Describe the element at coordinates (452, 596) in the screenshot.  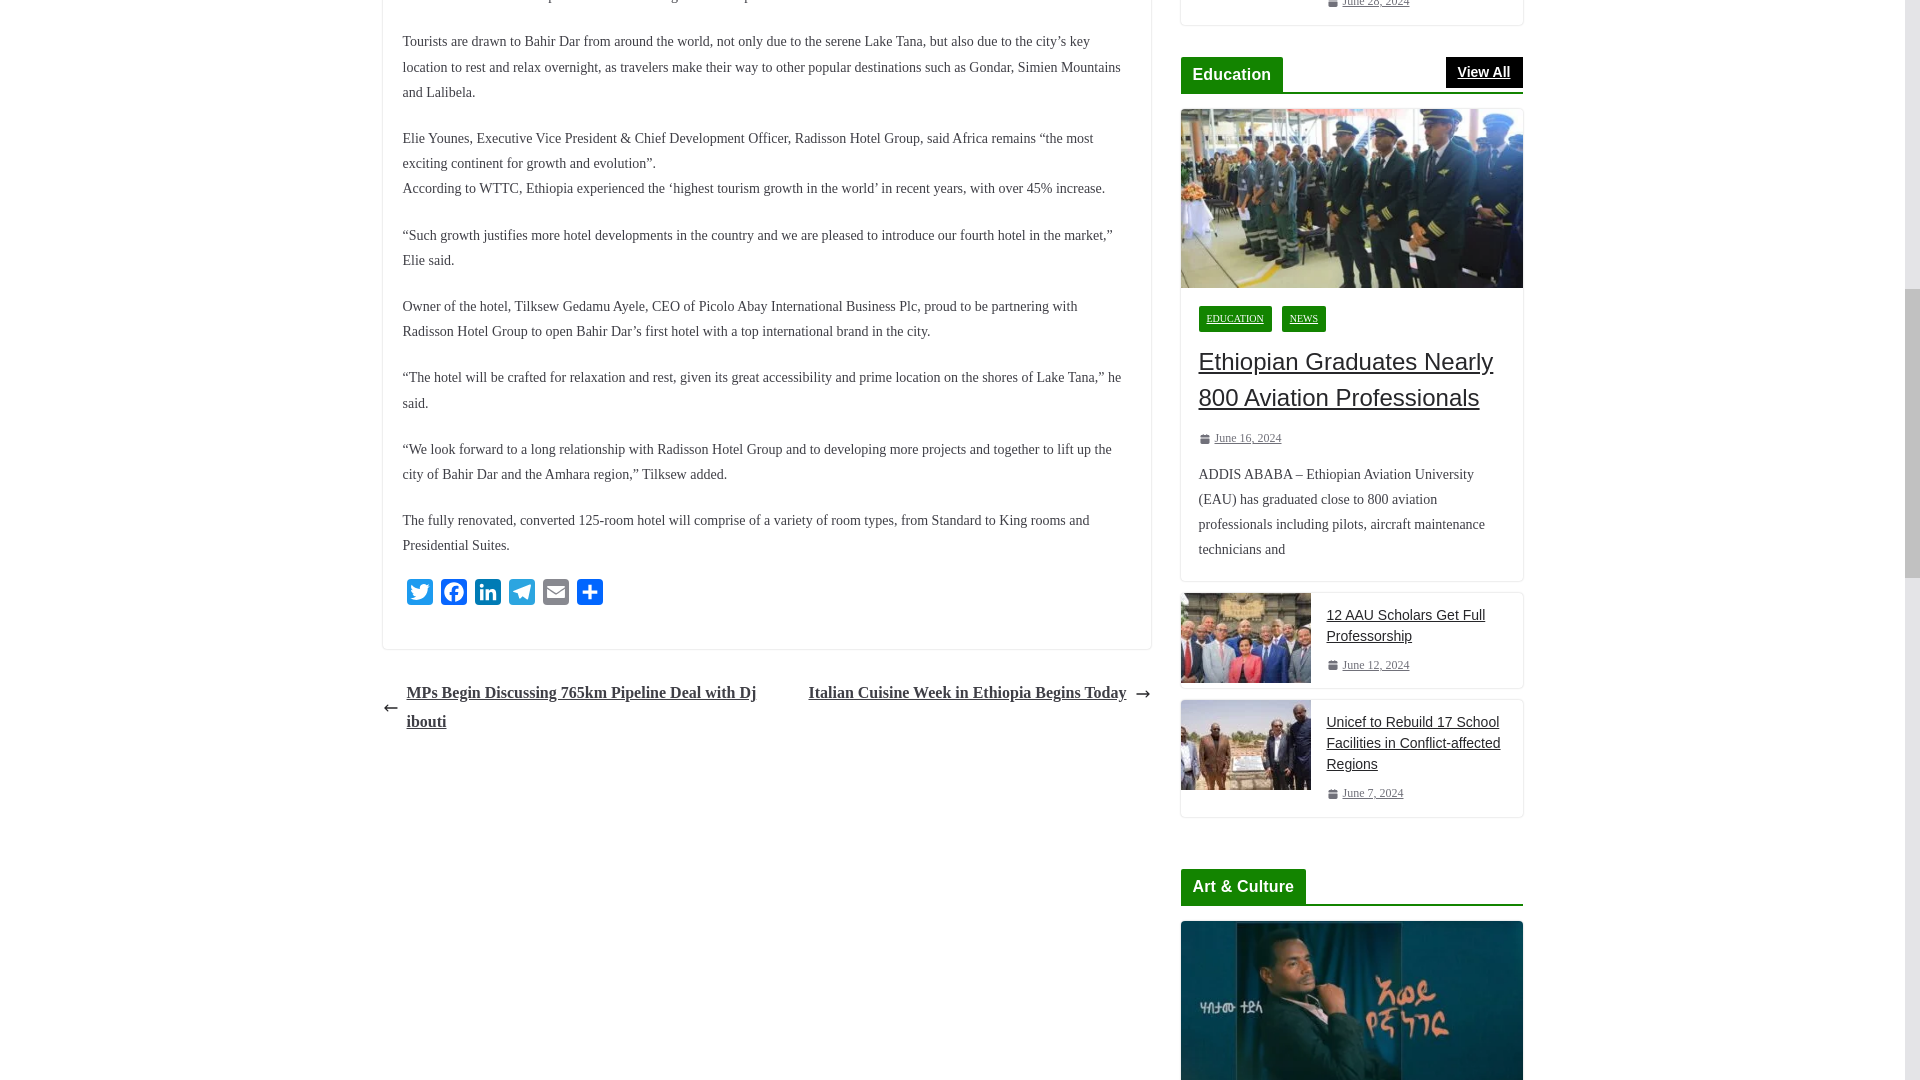
I see `Facebook` at that location.